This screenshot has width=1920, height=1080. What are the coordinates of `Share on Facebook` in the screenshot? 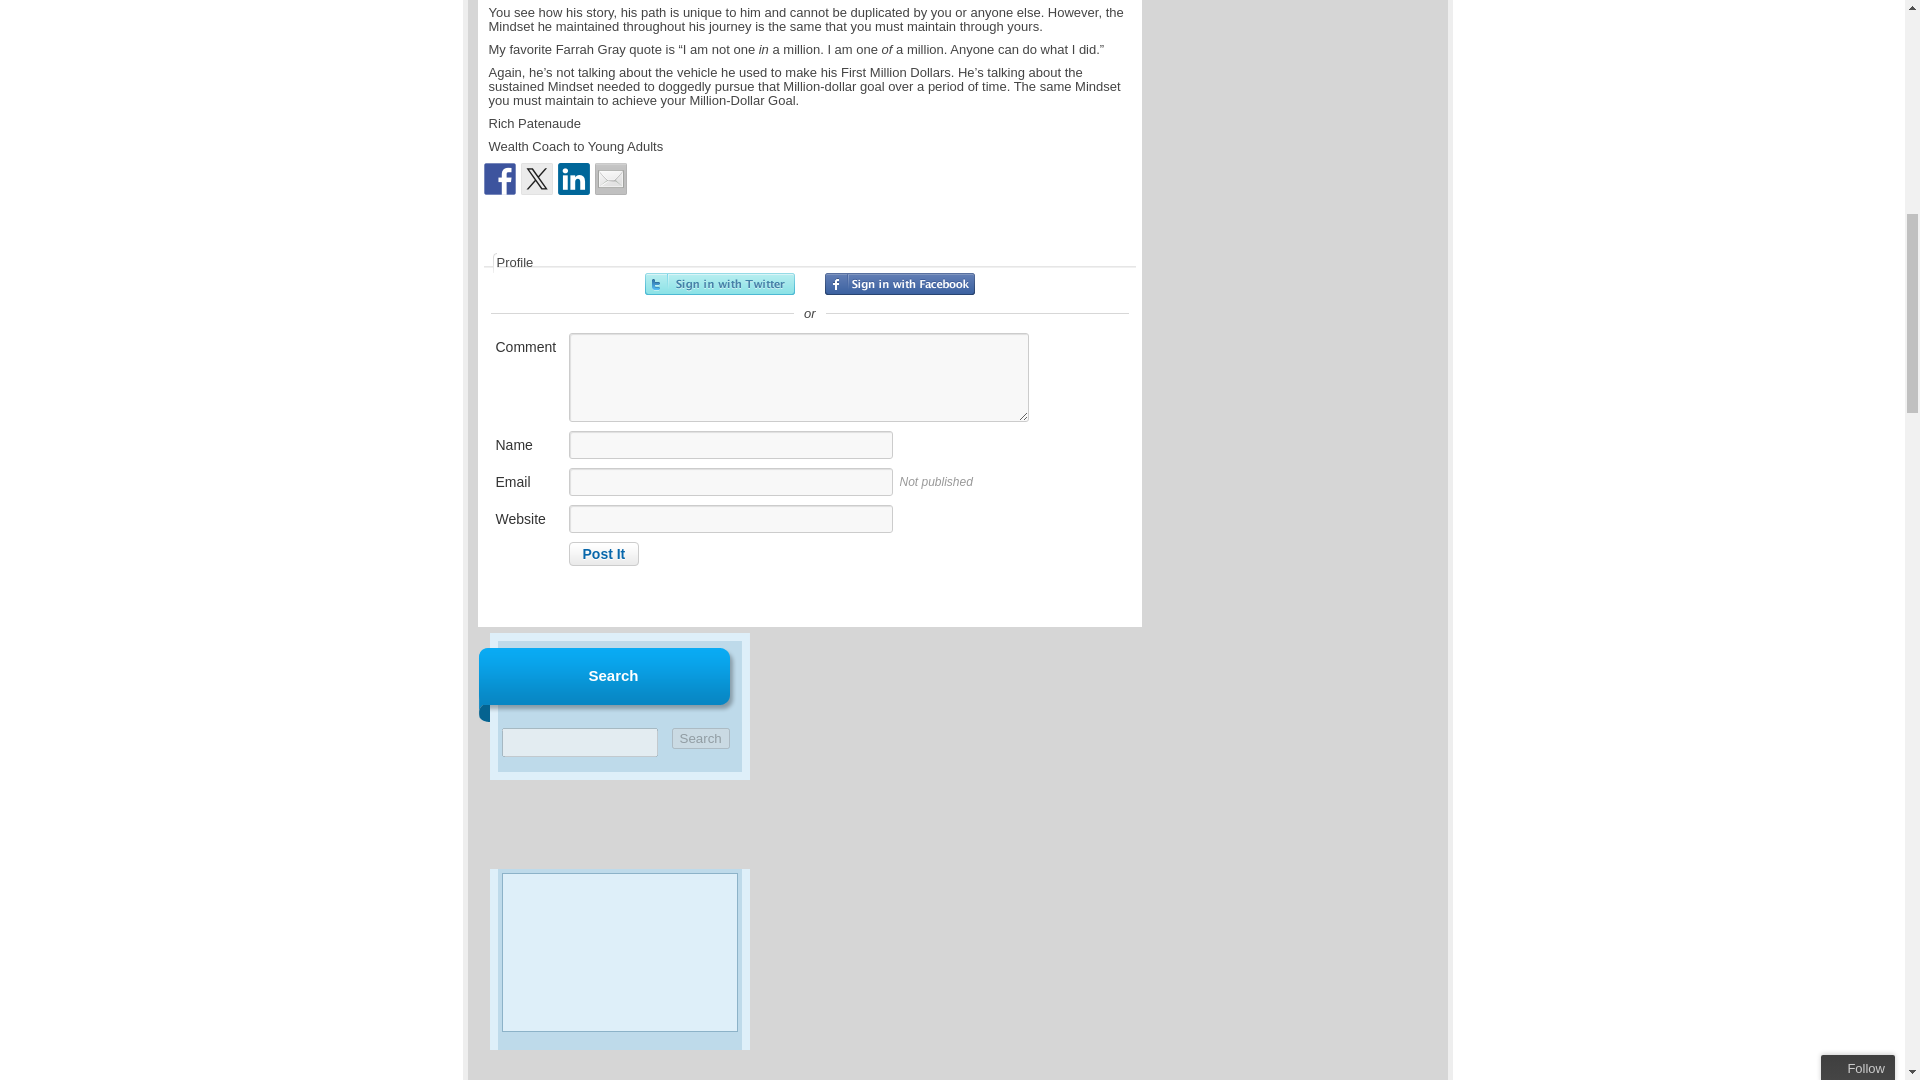 It's located at (500, 179).